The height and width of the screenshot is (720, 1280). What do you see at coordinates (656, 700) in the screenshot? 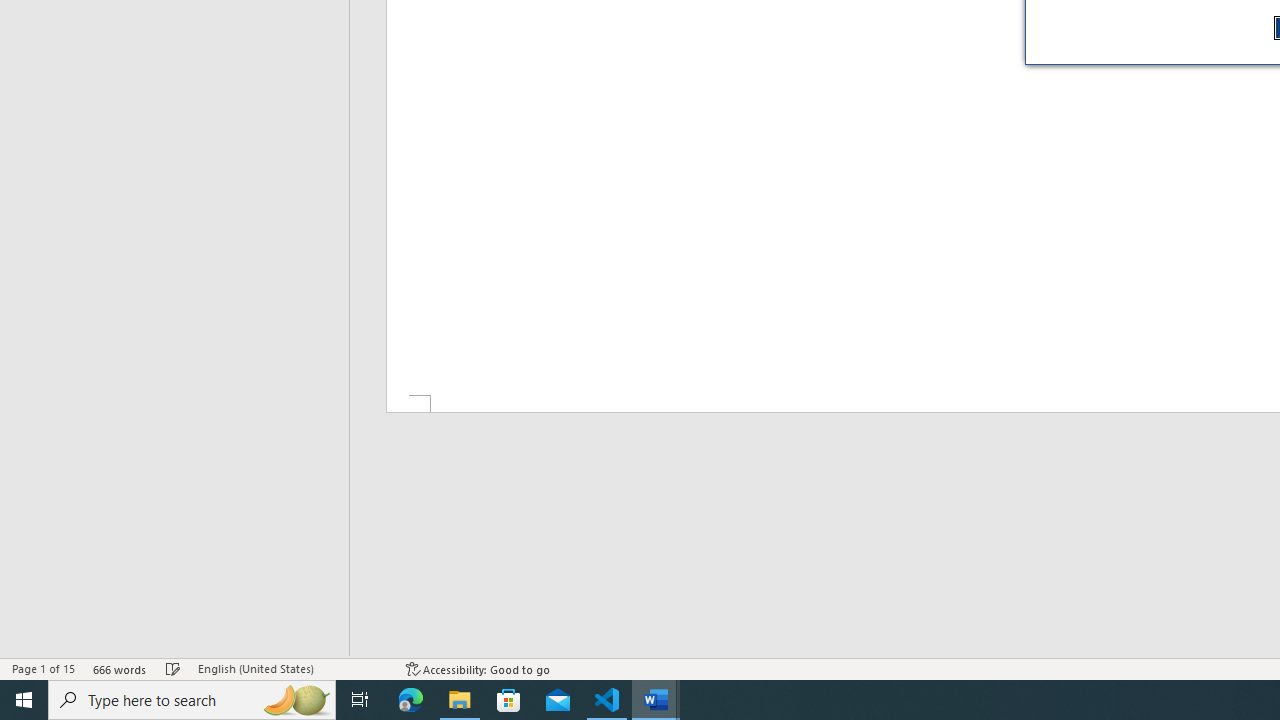
I see `Word - 2 running windows` at bounding box center [656, 700].